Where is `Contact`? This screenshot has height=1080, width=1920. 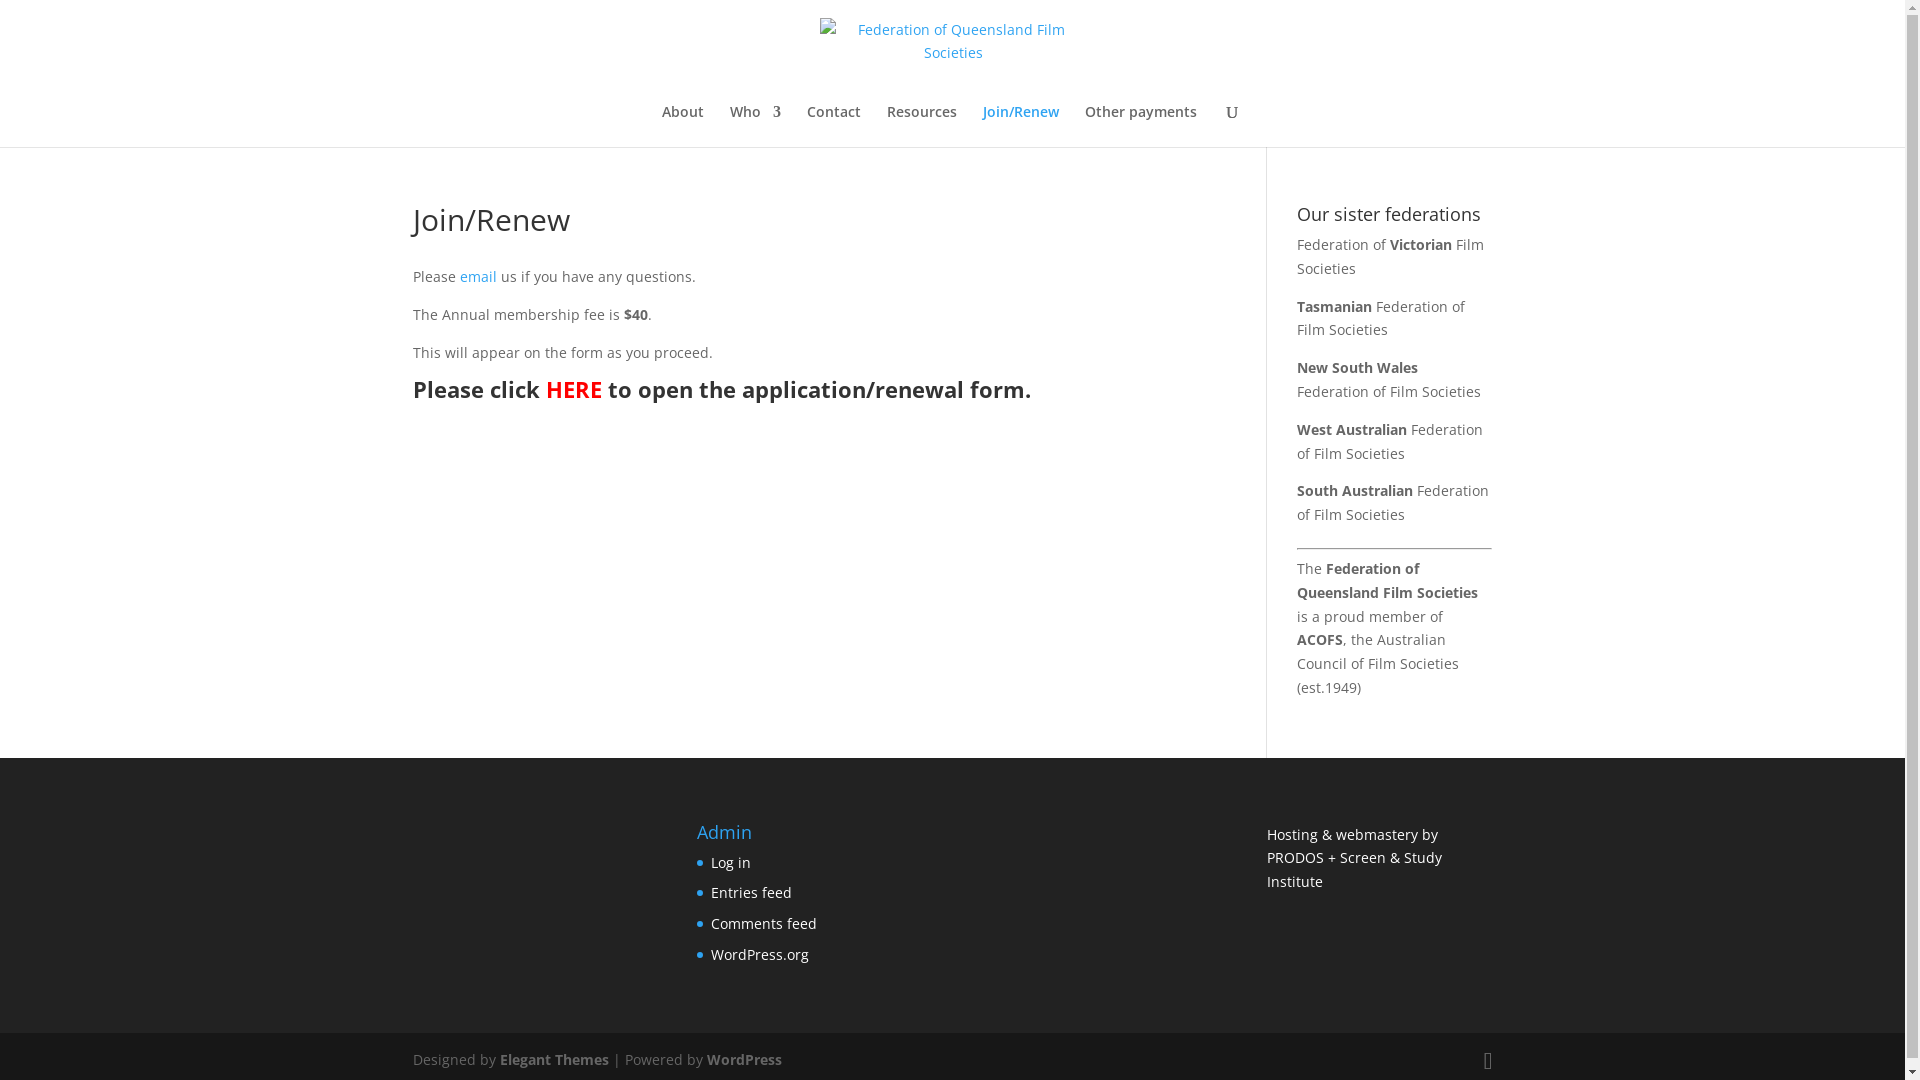
Contact is located at coordinates (834, 126).